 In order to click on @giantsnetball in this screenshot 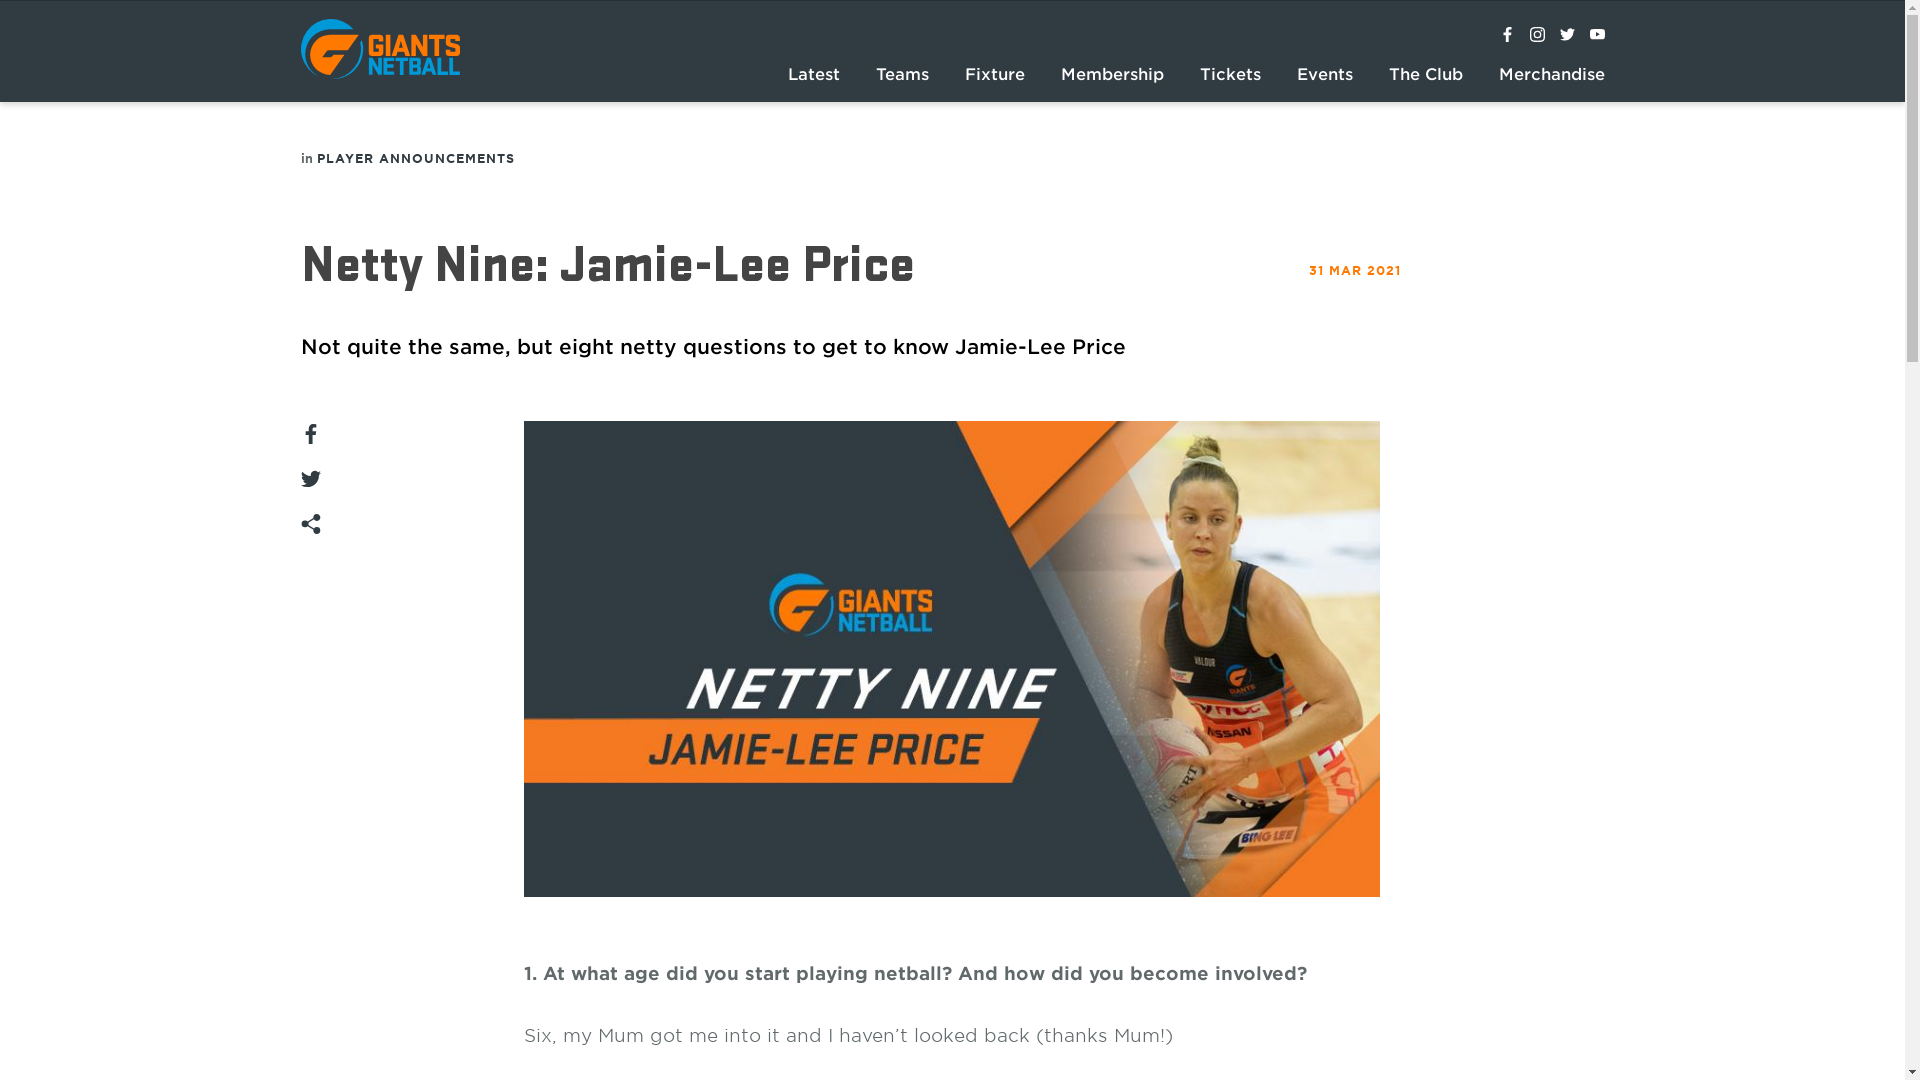, I will do `click(1538, 35)`.